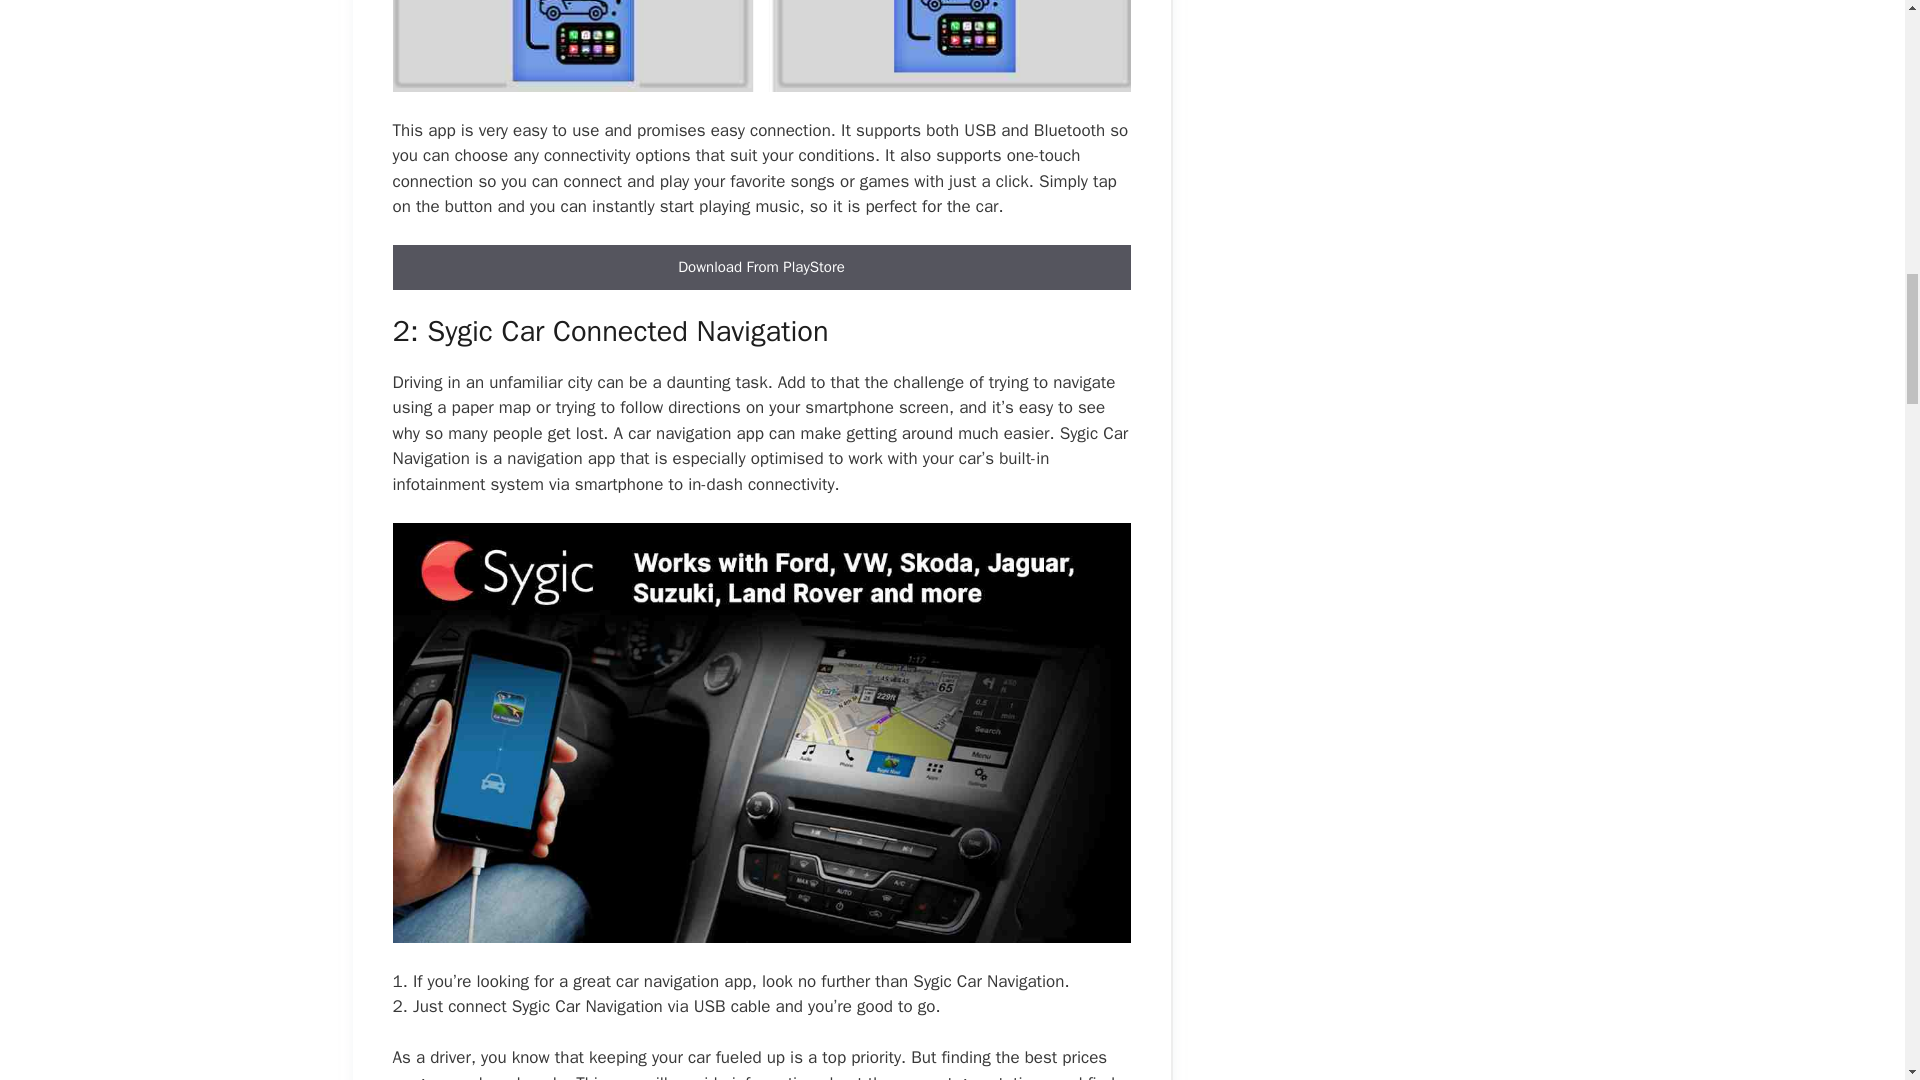 The image size is (1920, 1080). Describe the element at coordinates (760, 266) in the screenshot. I see `Download From PlayStore` at that location.